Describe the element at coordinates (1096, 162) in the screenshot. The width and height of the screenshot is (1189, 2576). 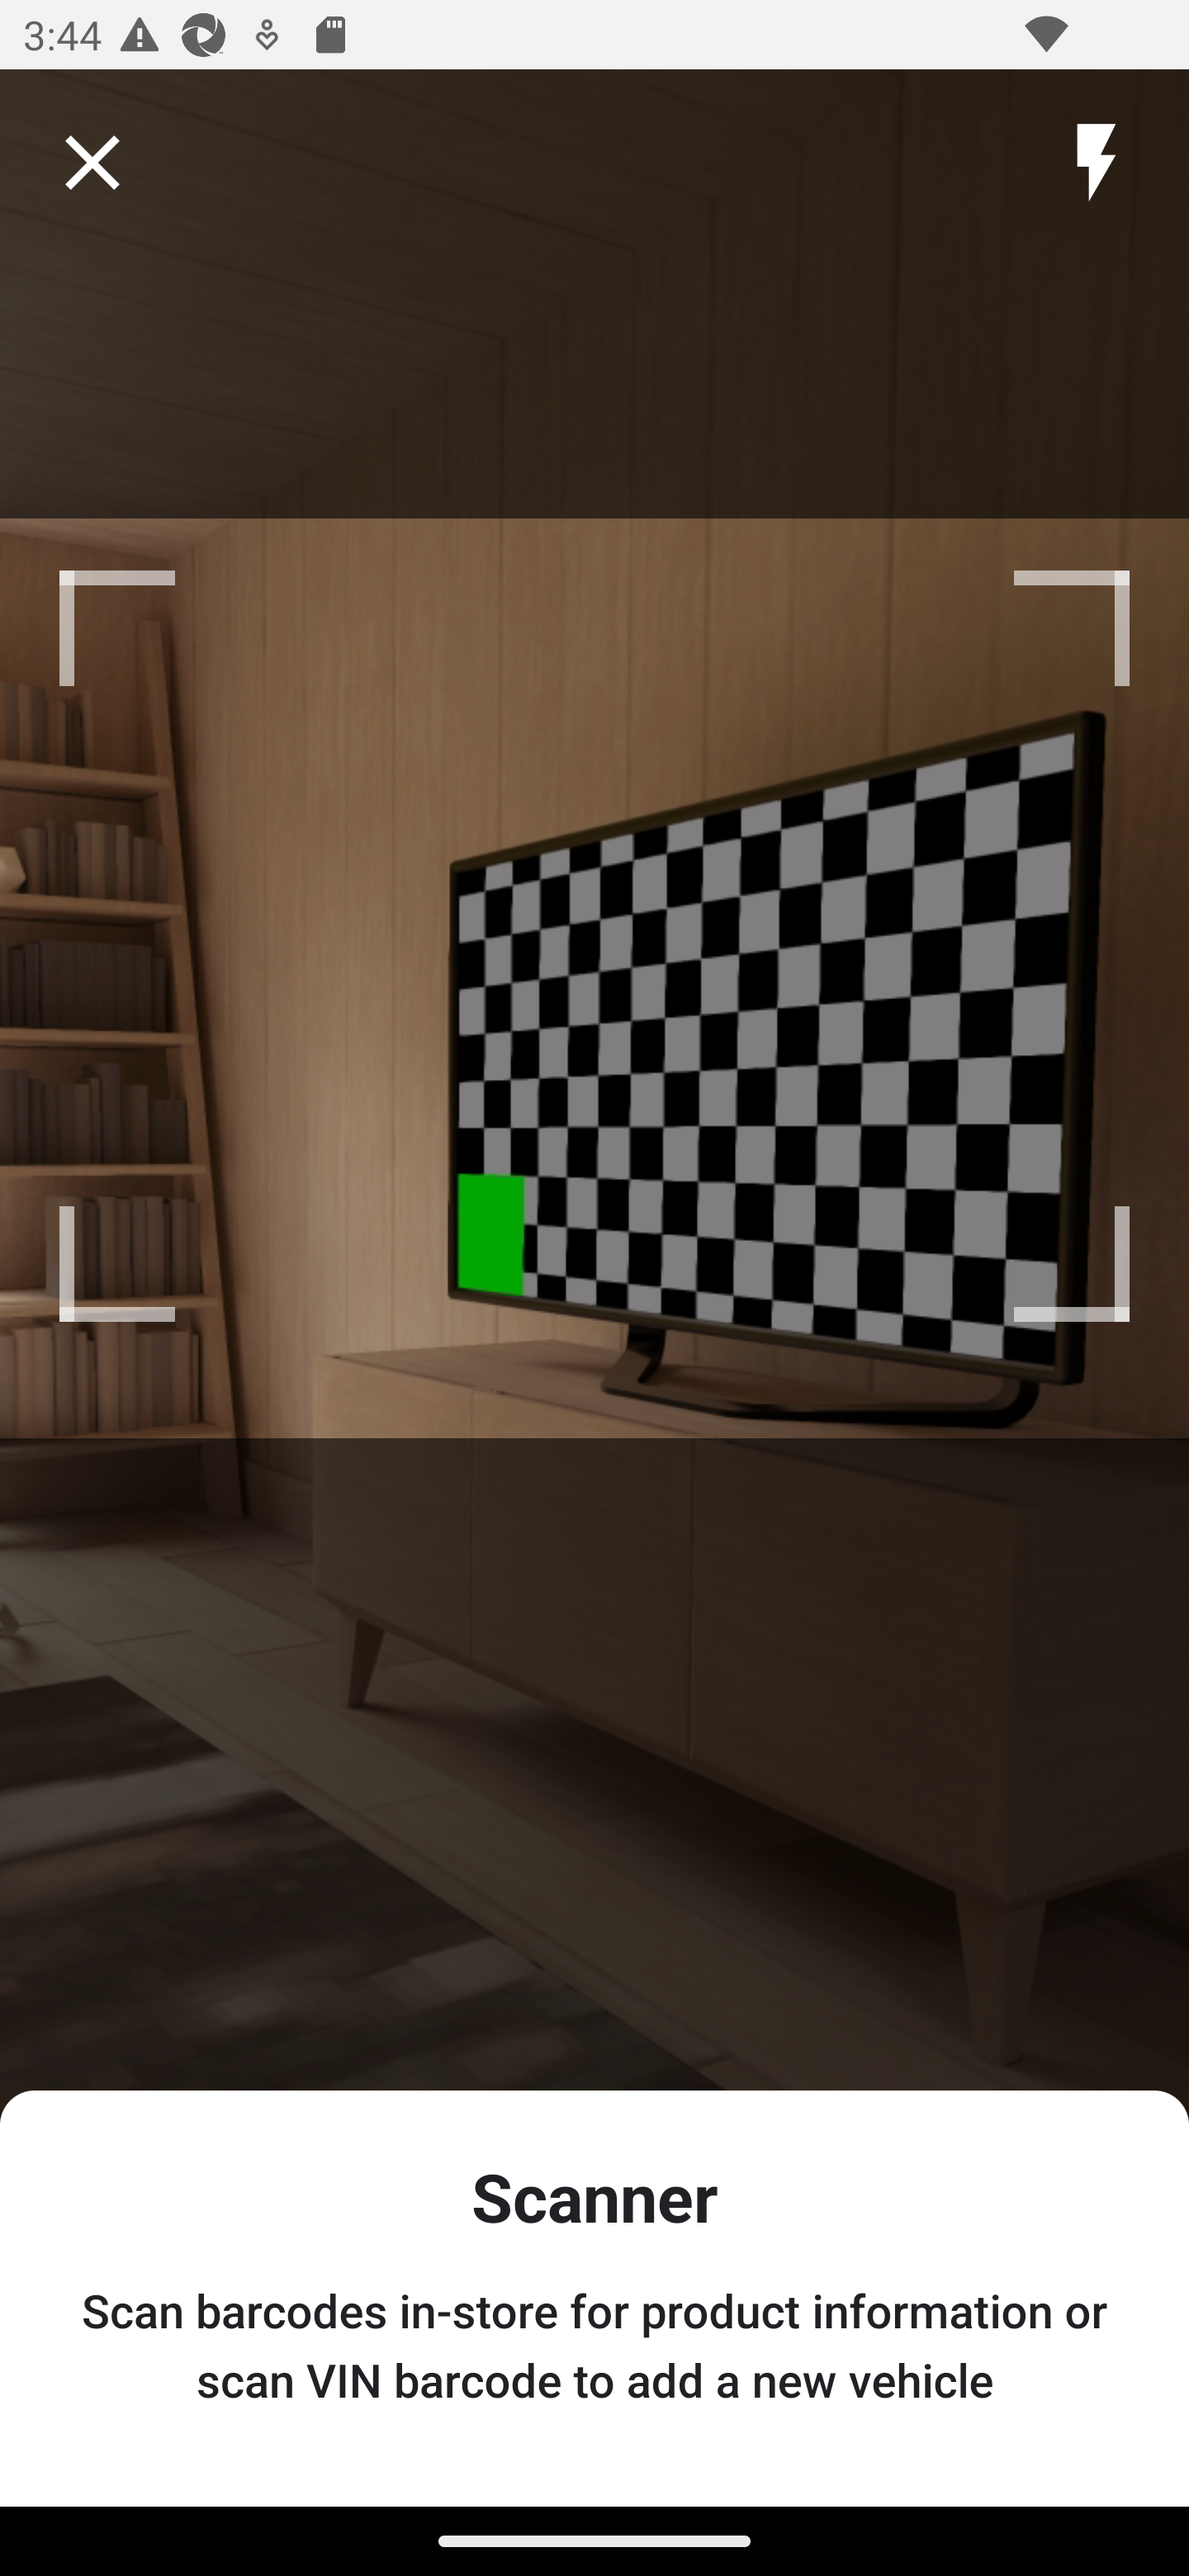
I see `Flash ` at that location.